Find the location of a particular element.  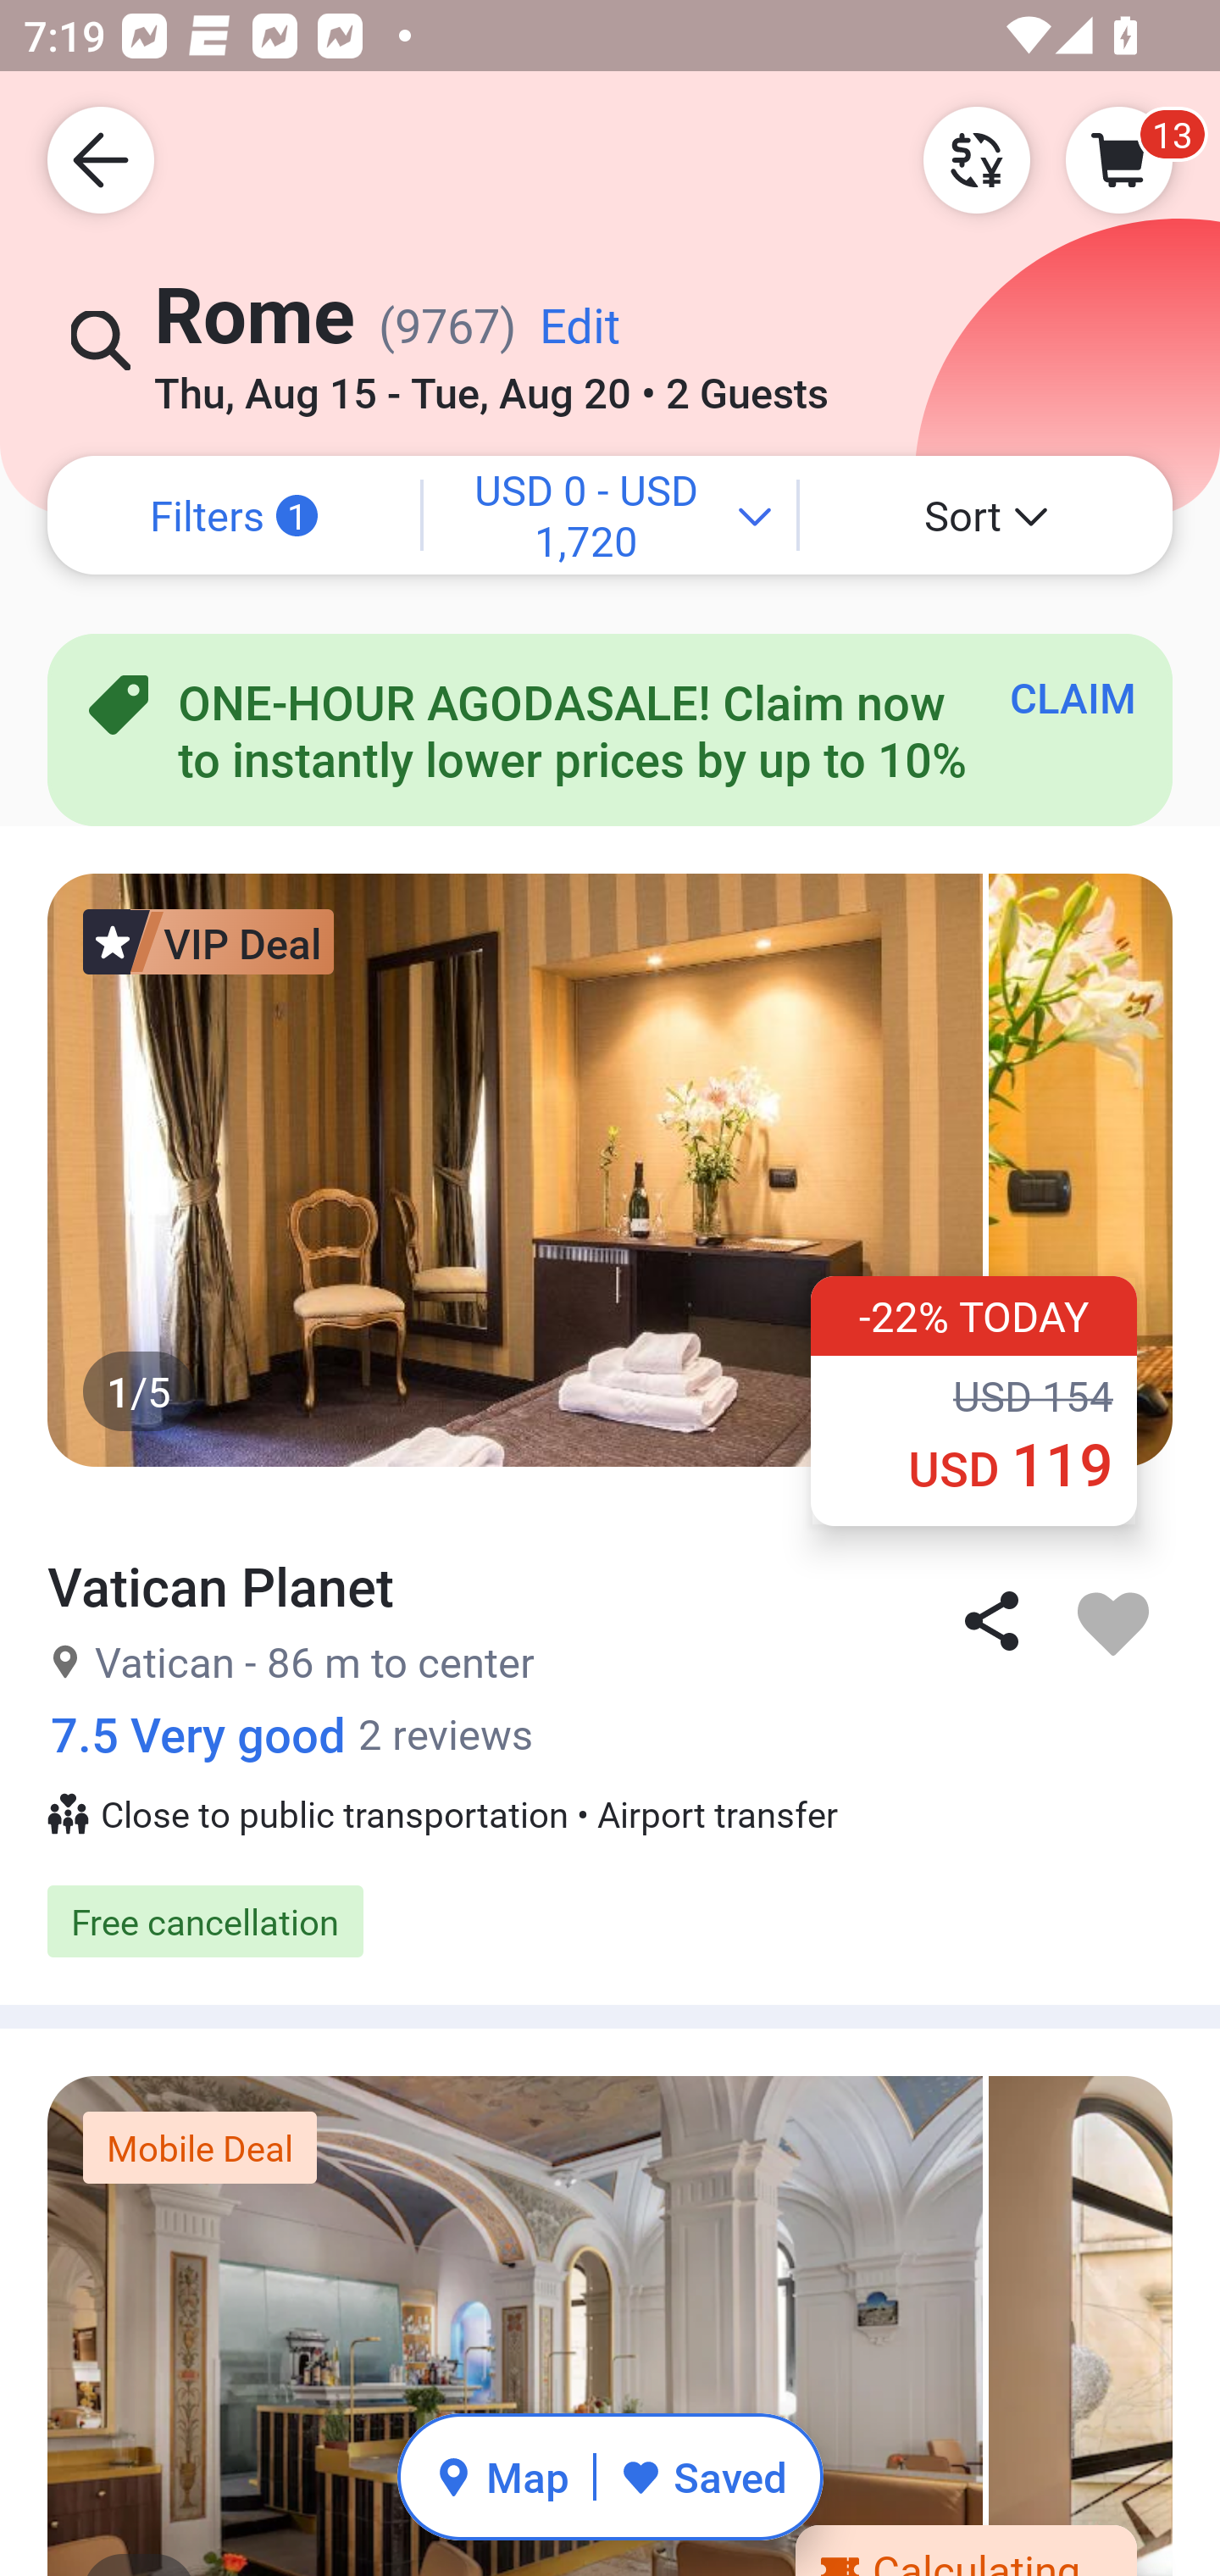

Saved is located at coordinates (703, 2476).